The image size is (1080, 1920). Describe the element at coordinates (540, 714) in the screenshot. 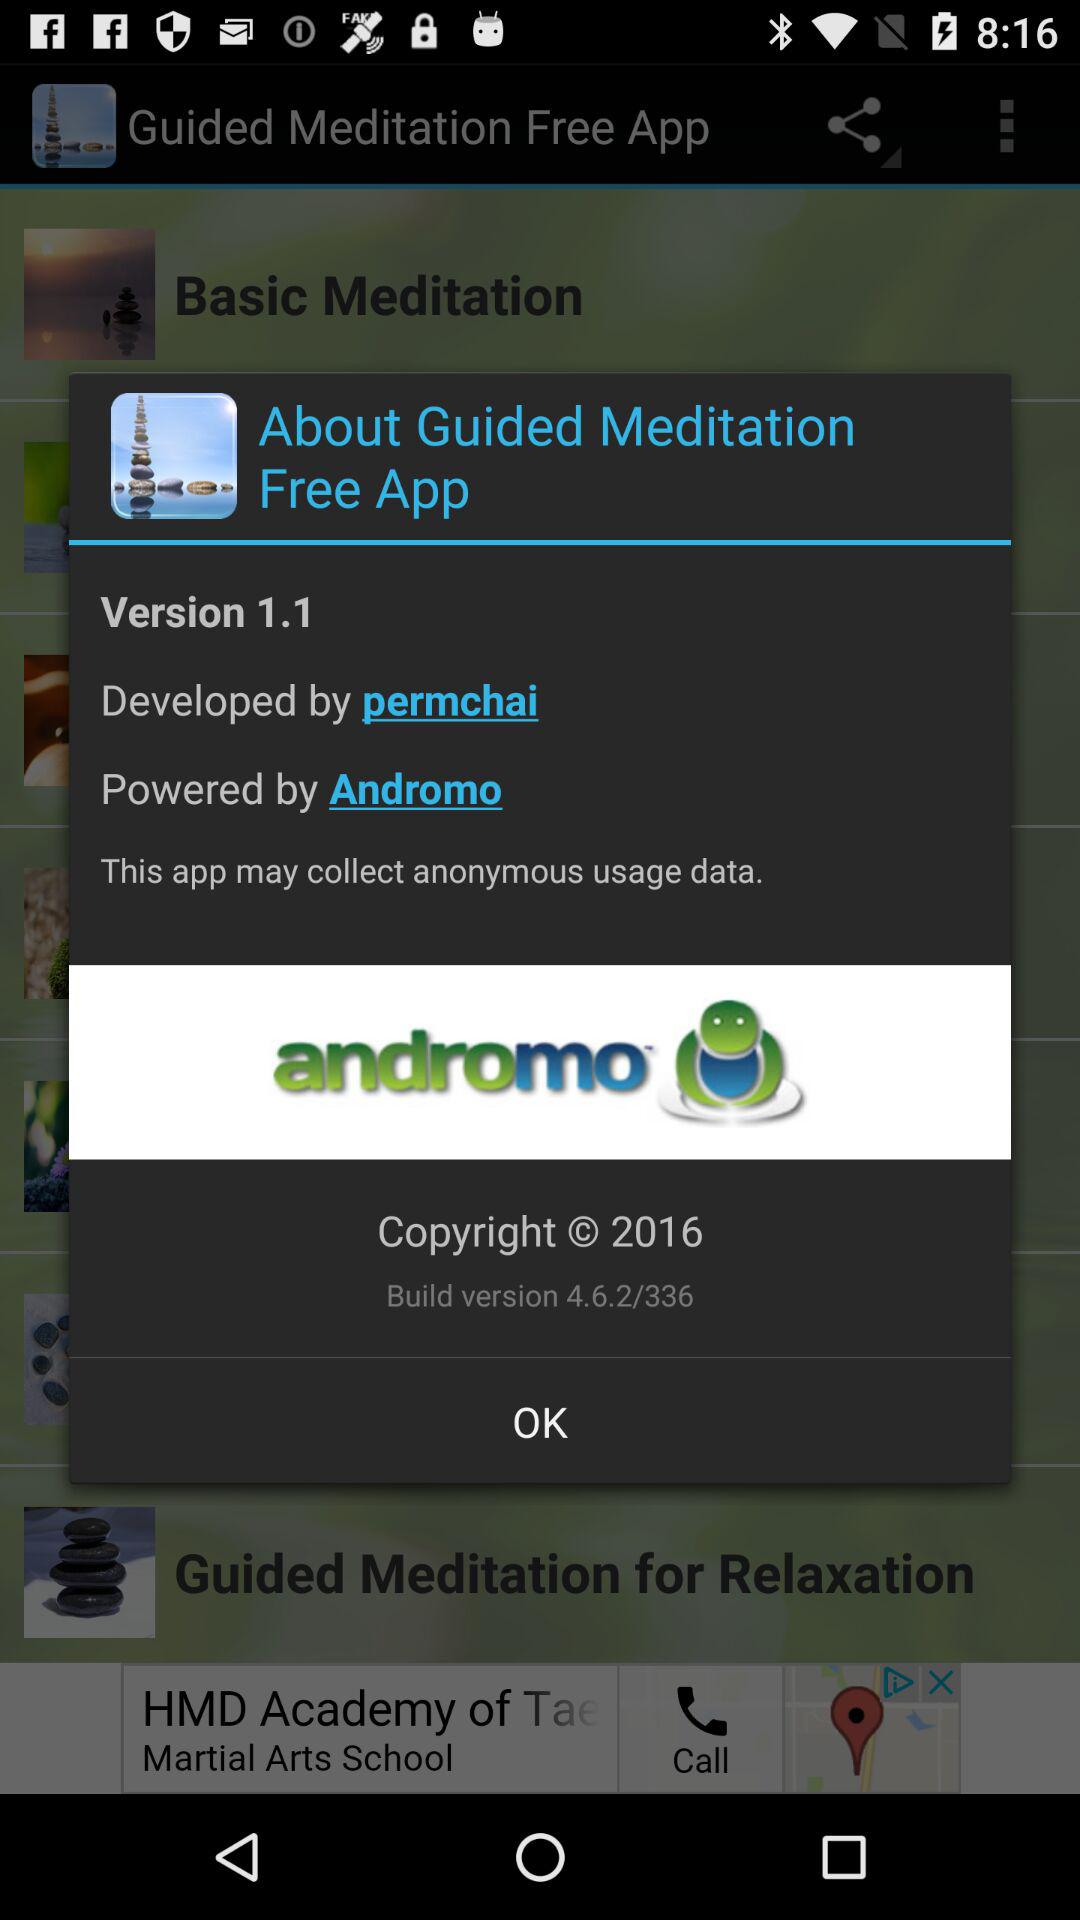

I see `turn on developed by permchai` at that location.